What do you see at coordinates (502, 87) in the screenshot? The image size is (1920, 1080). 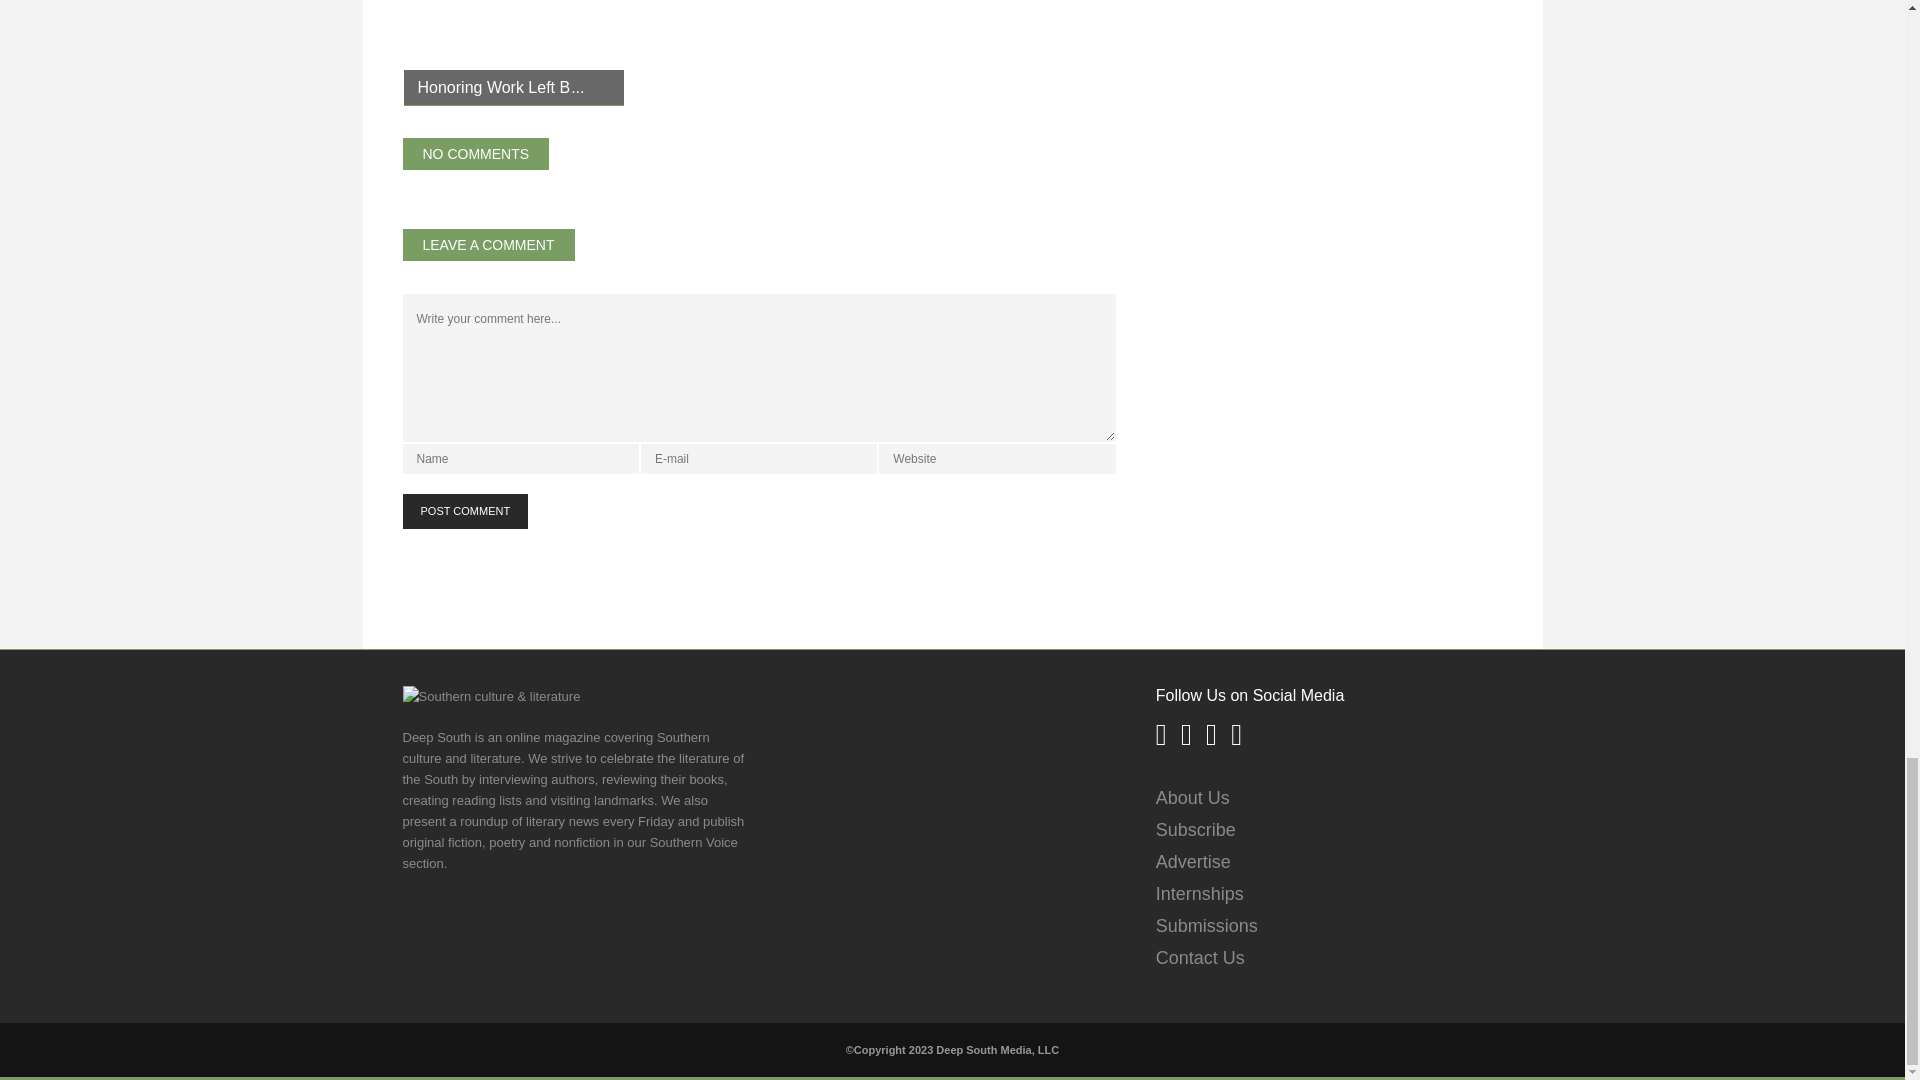 I see `Honoring Work Left Behind With Jessica Hooten Wilson` at bounding box center [502, 87].